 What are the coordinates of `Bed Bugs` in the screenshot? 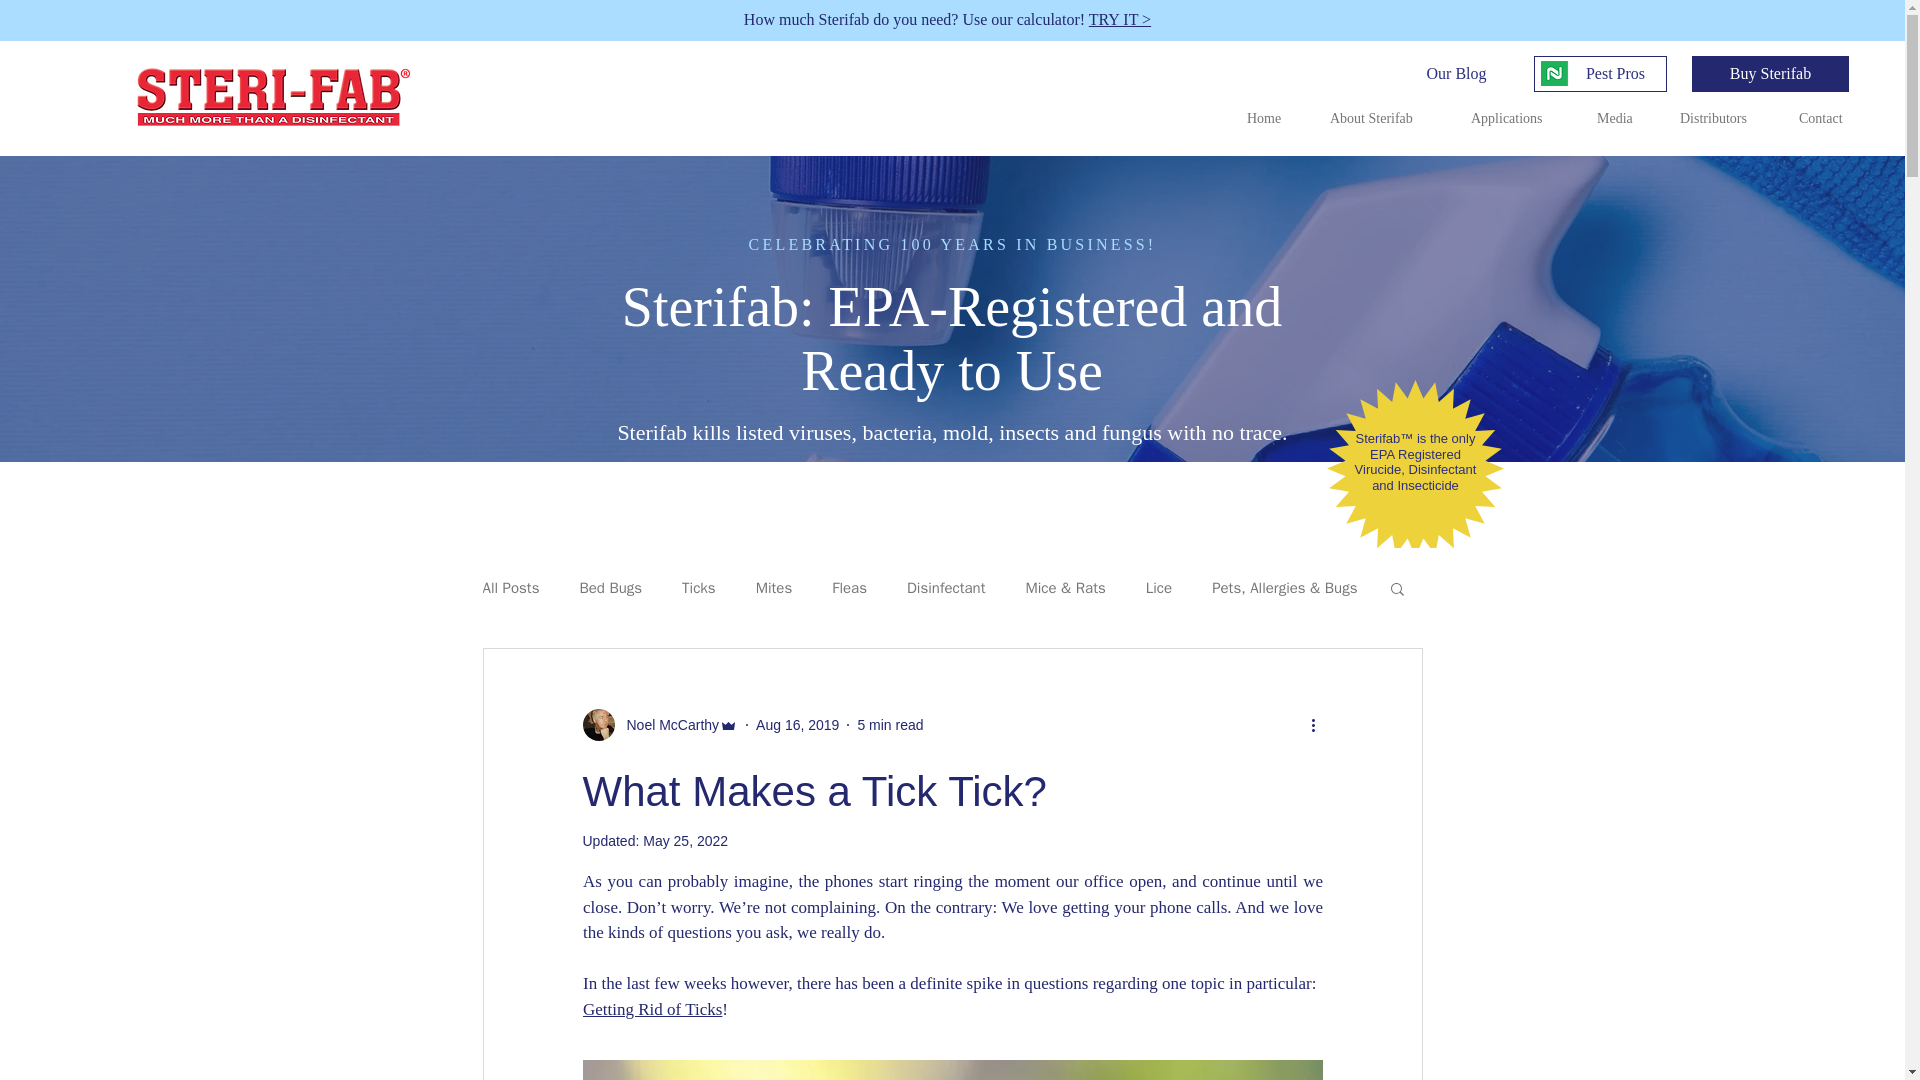 It's located at (610, 587).